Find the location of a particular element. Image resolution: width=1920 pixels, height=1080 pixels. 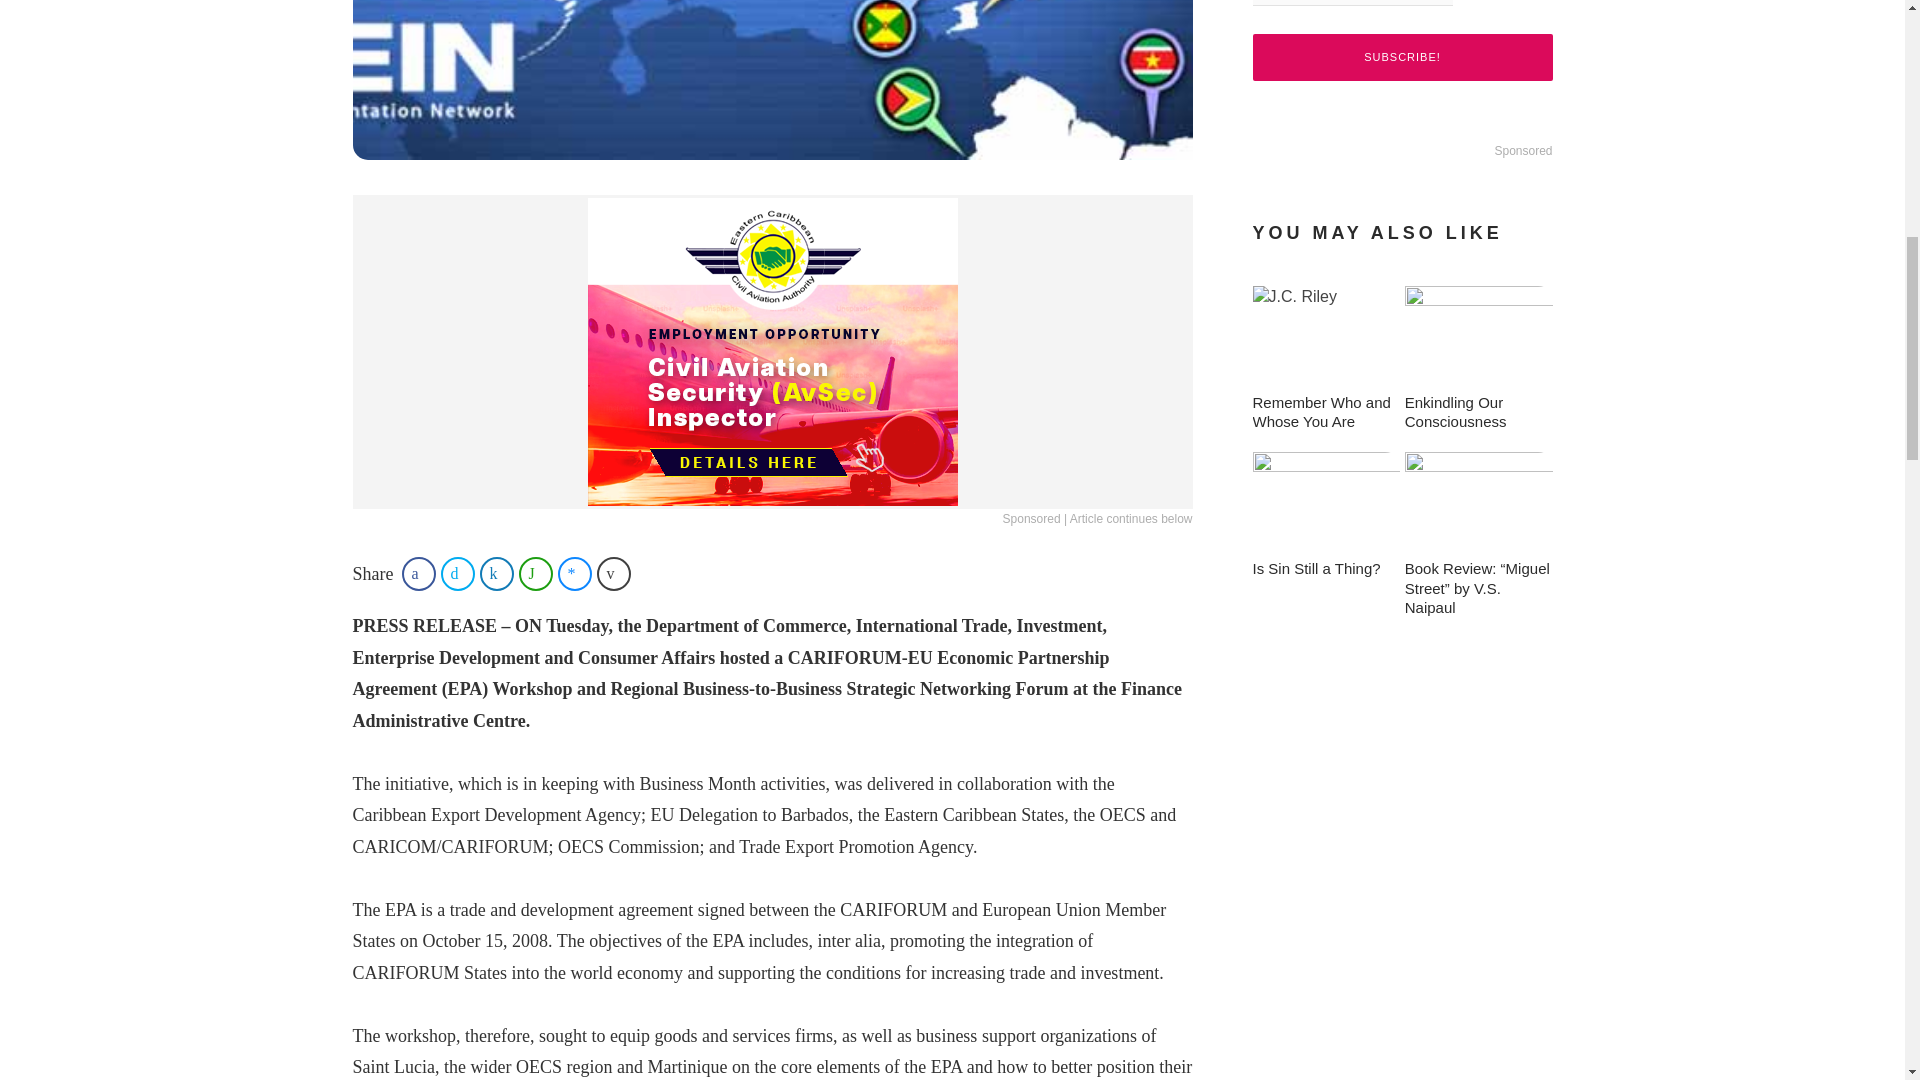

Share on Email is located at coordinates (614, 574).